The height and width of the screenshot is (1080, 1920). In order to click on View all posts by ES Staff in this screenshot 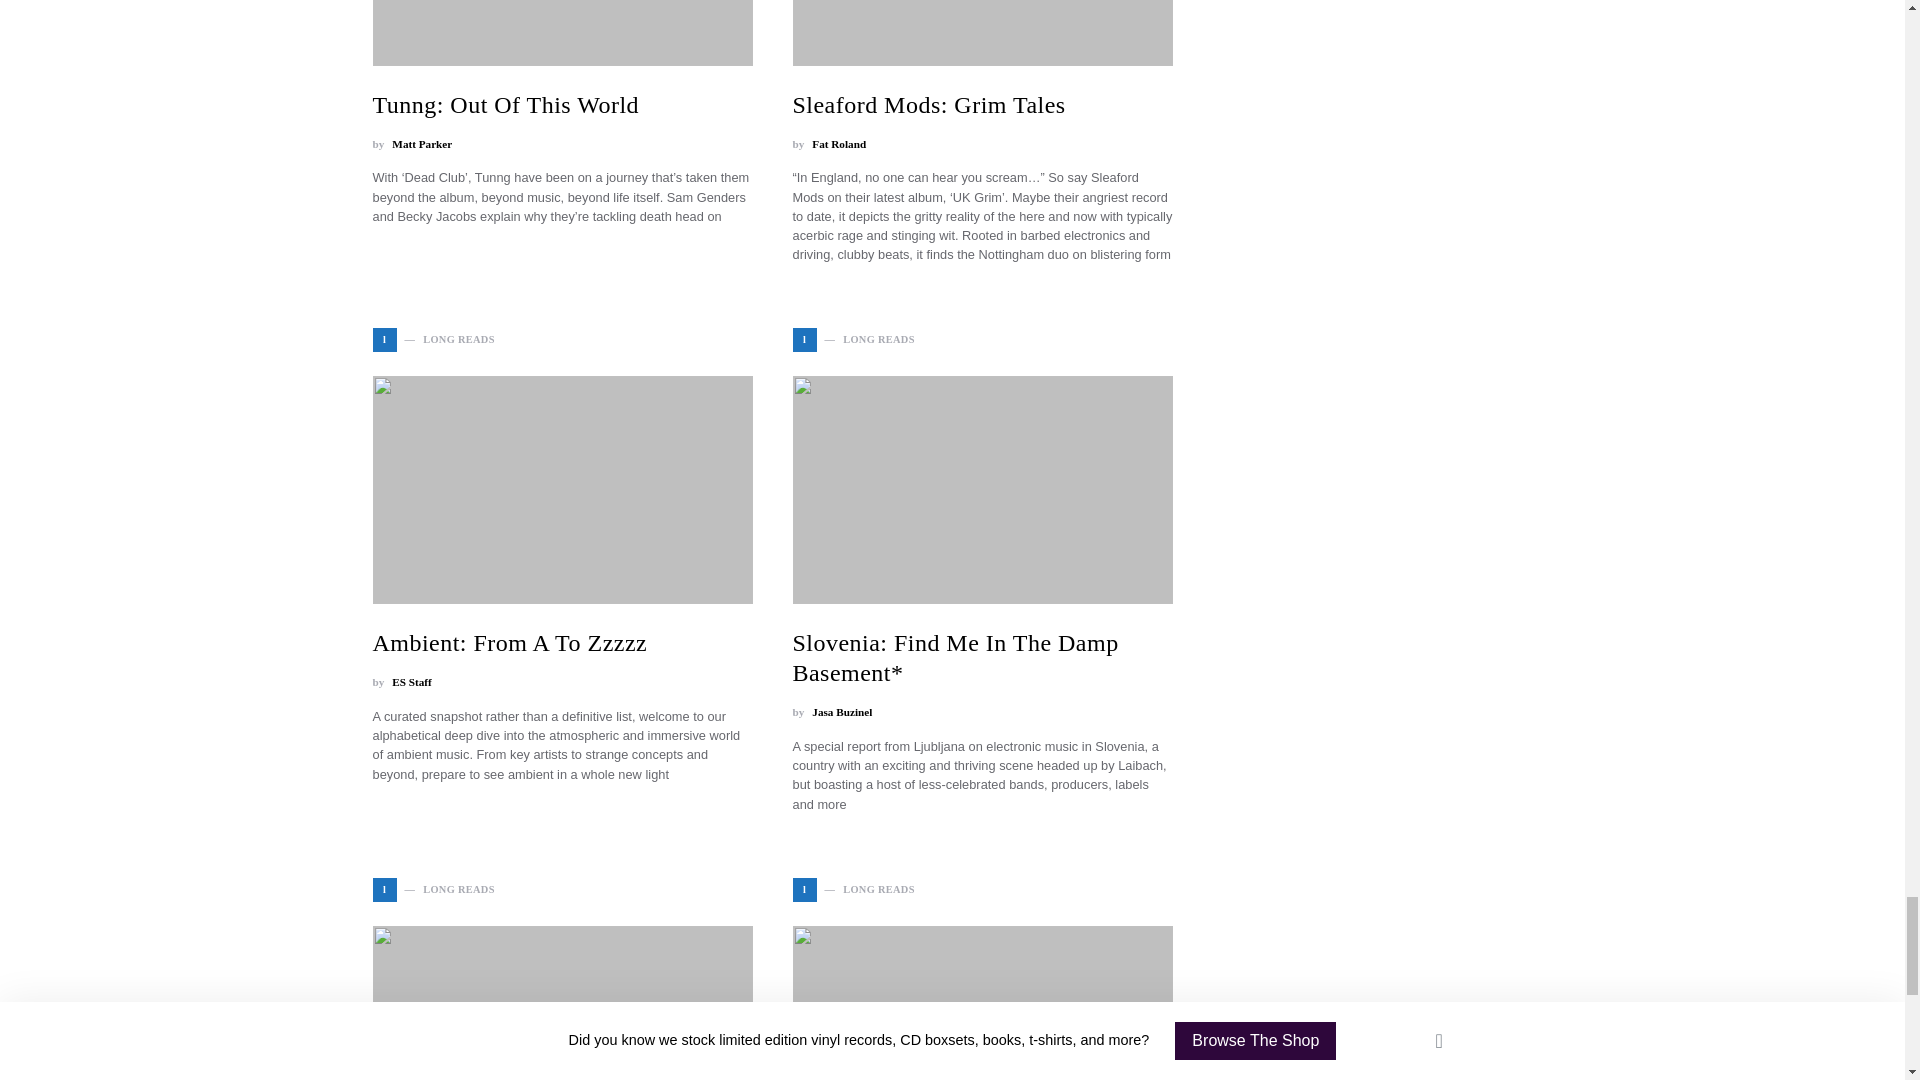, I will do `click(410, 682)`.